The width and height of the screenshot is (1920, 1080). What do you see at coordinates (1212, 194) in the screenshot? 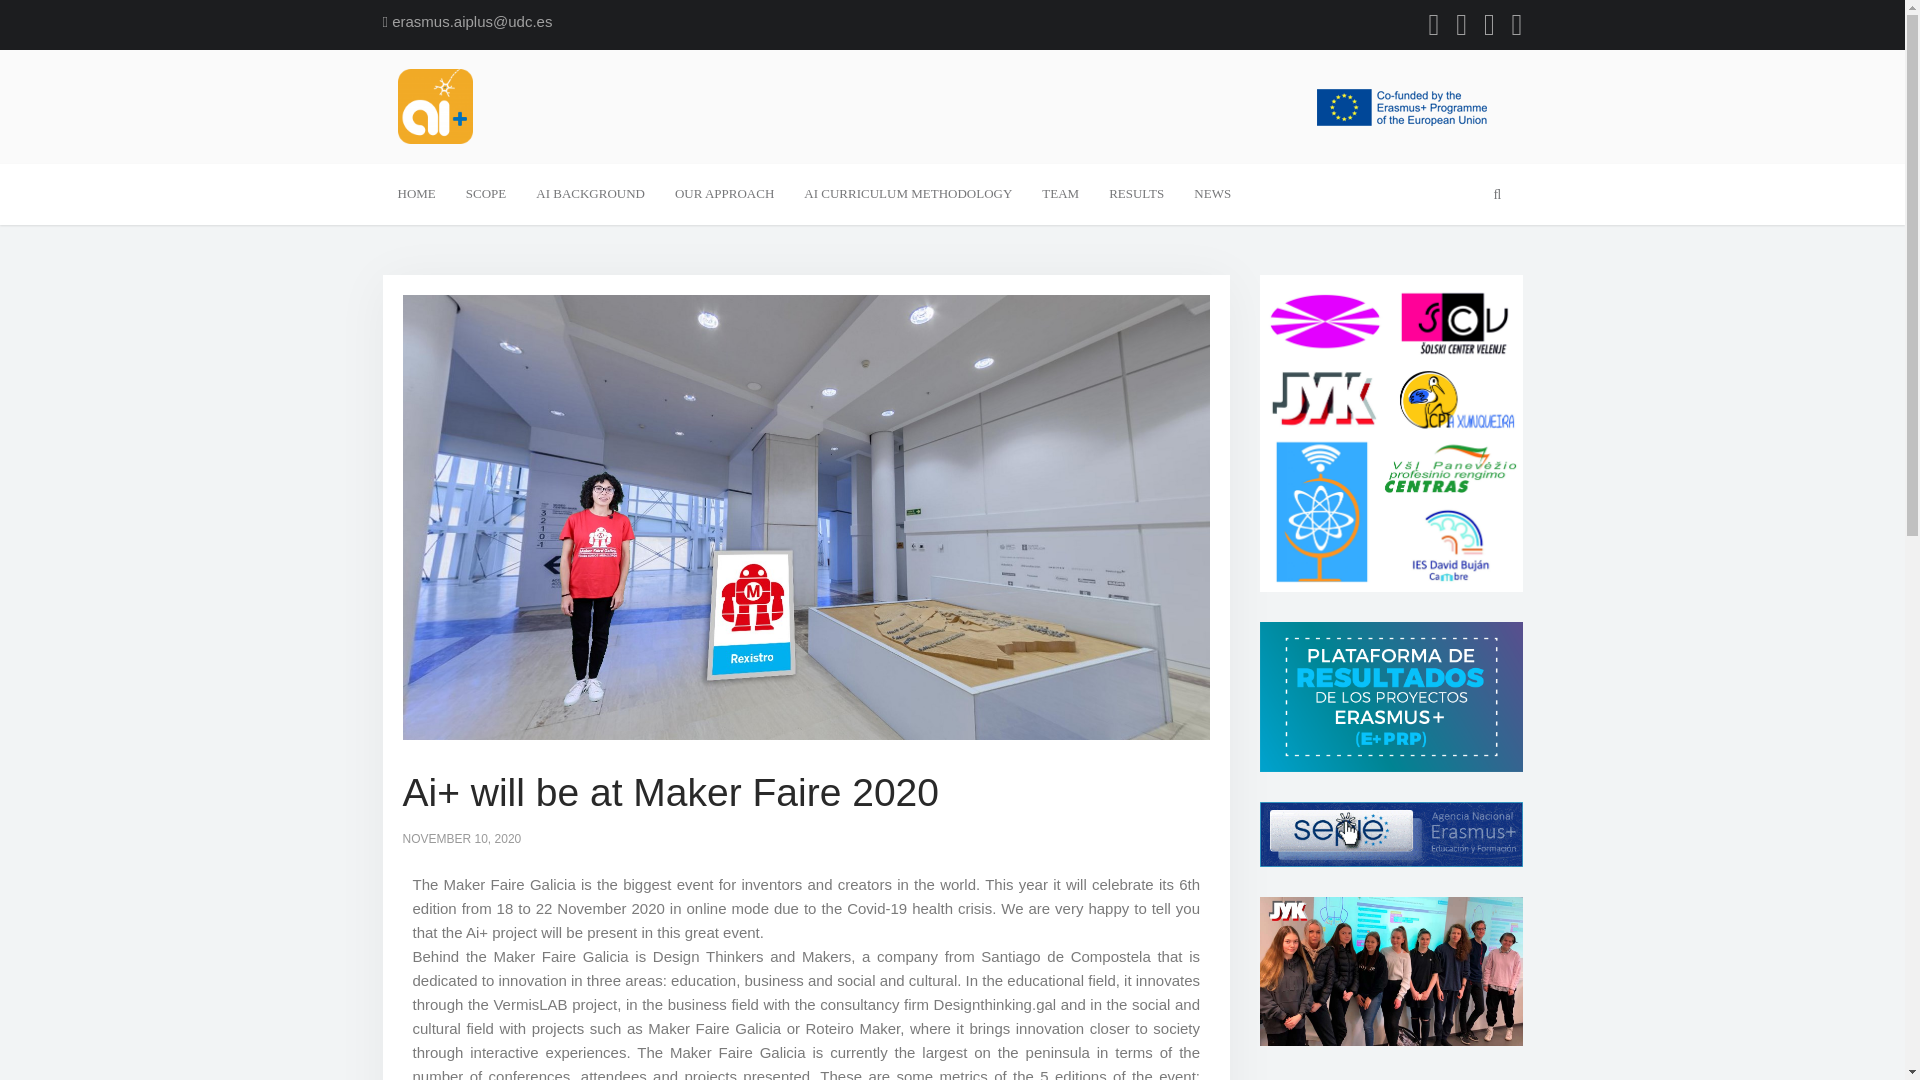
I see `NEWS` at bounding box center [1212, 194].